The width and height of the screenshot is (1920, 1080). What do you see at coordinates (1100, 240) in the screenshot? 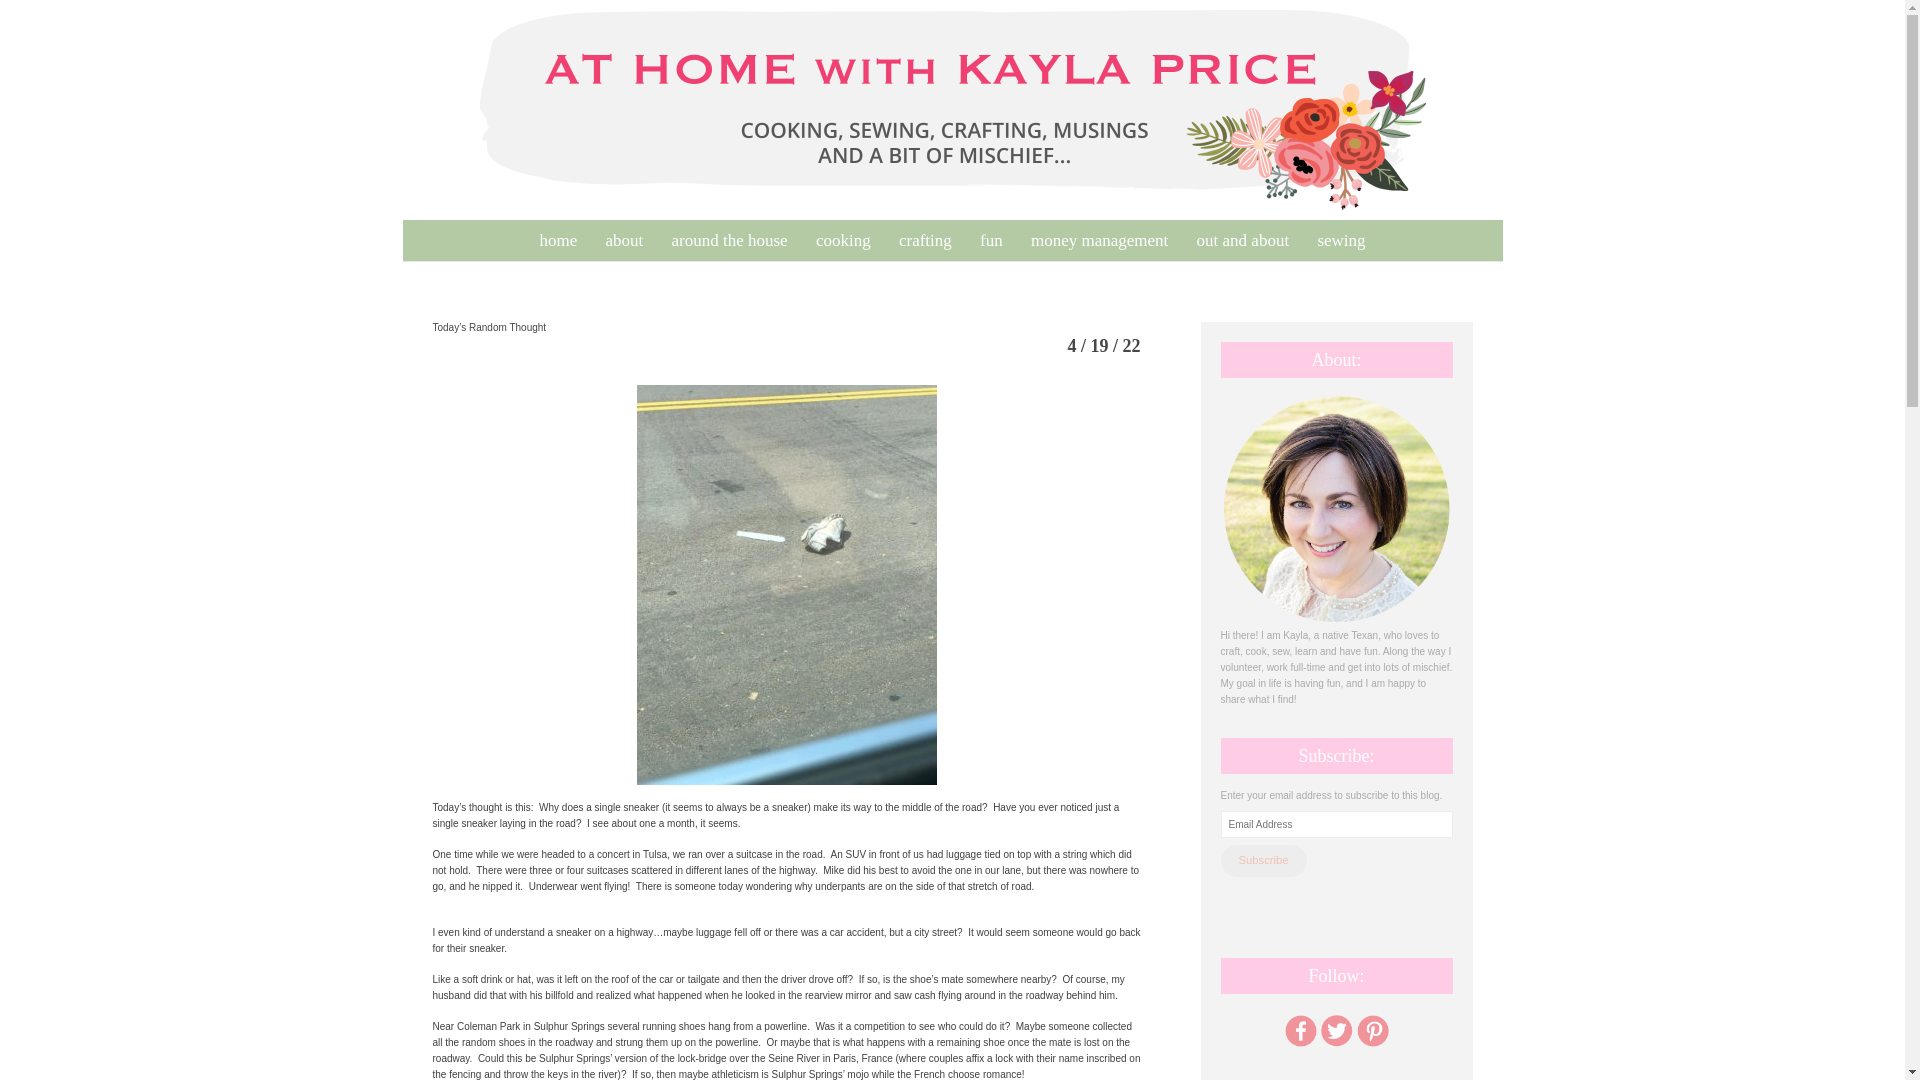
I see `money management` at bounding box center [1100, 240].